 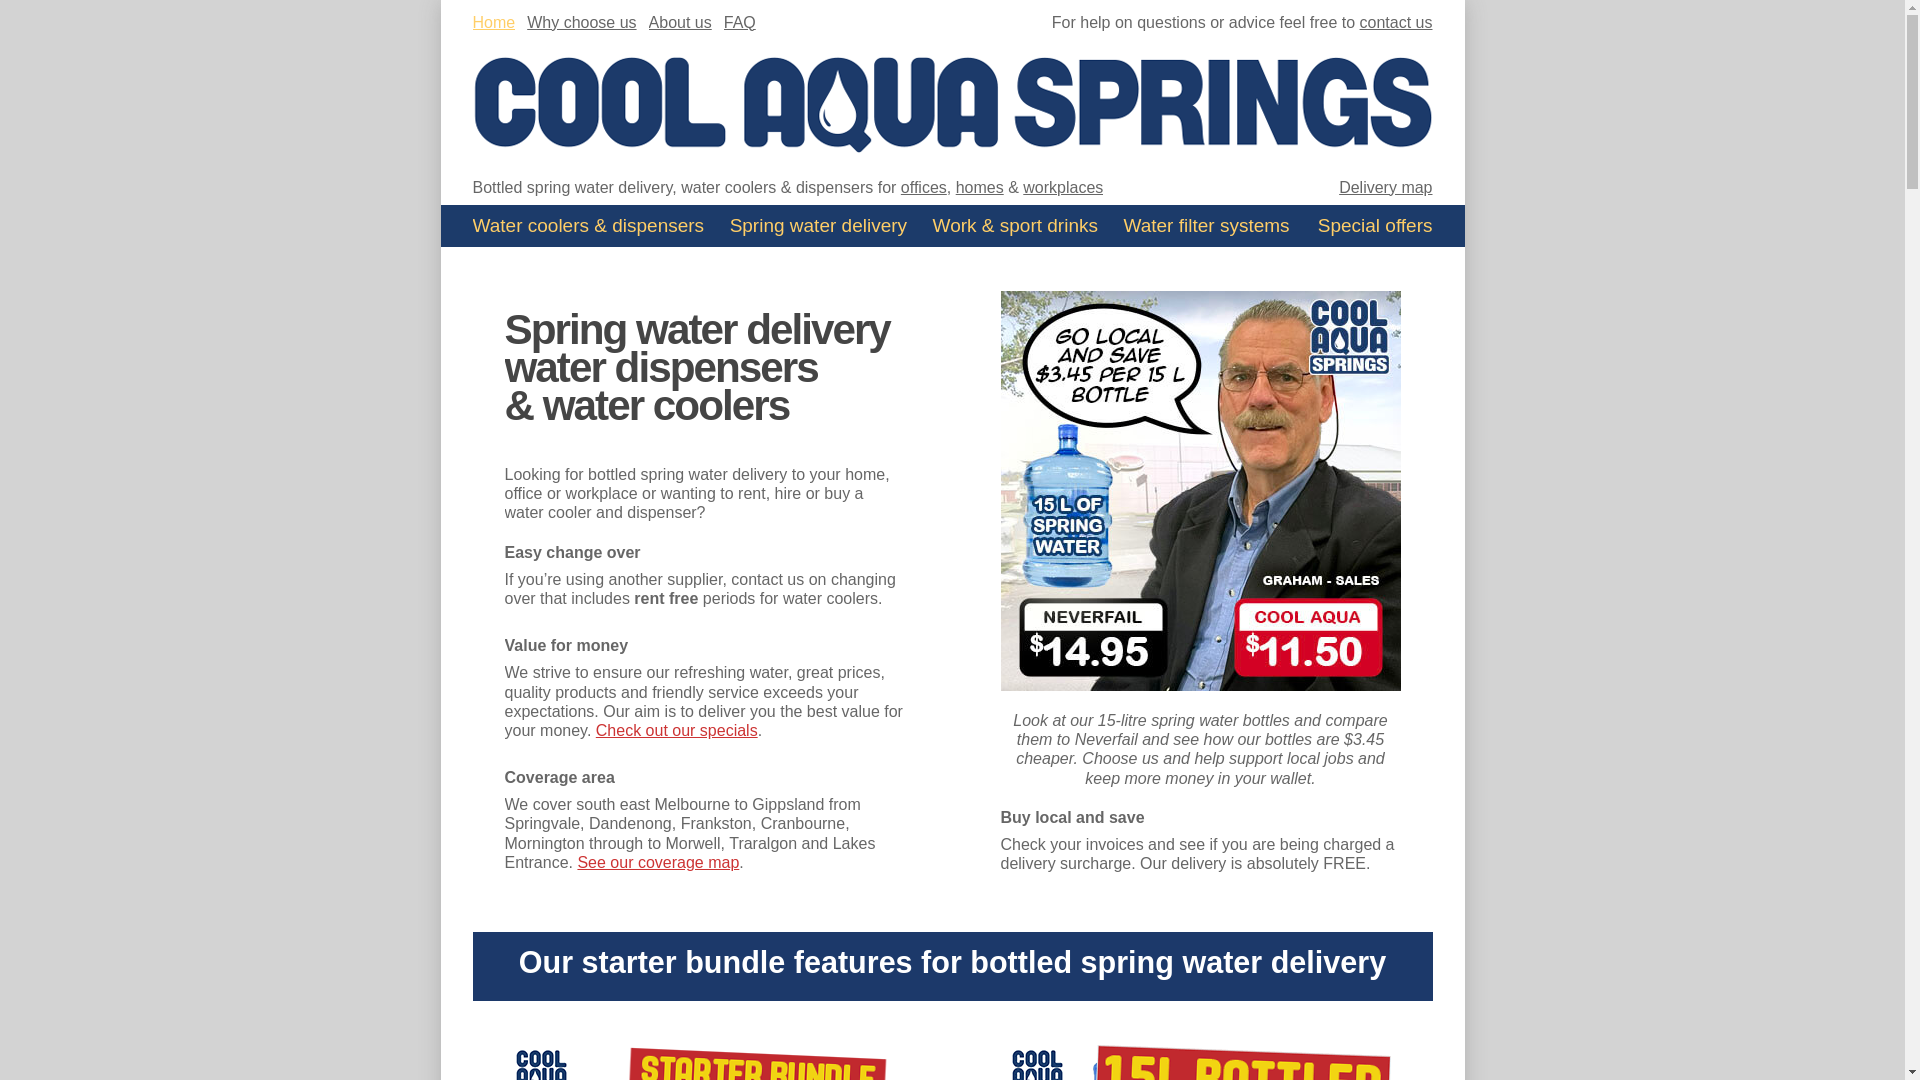 I want to click on Check out our specials, so click(x=677, y=730).